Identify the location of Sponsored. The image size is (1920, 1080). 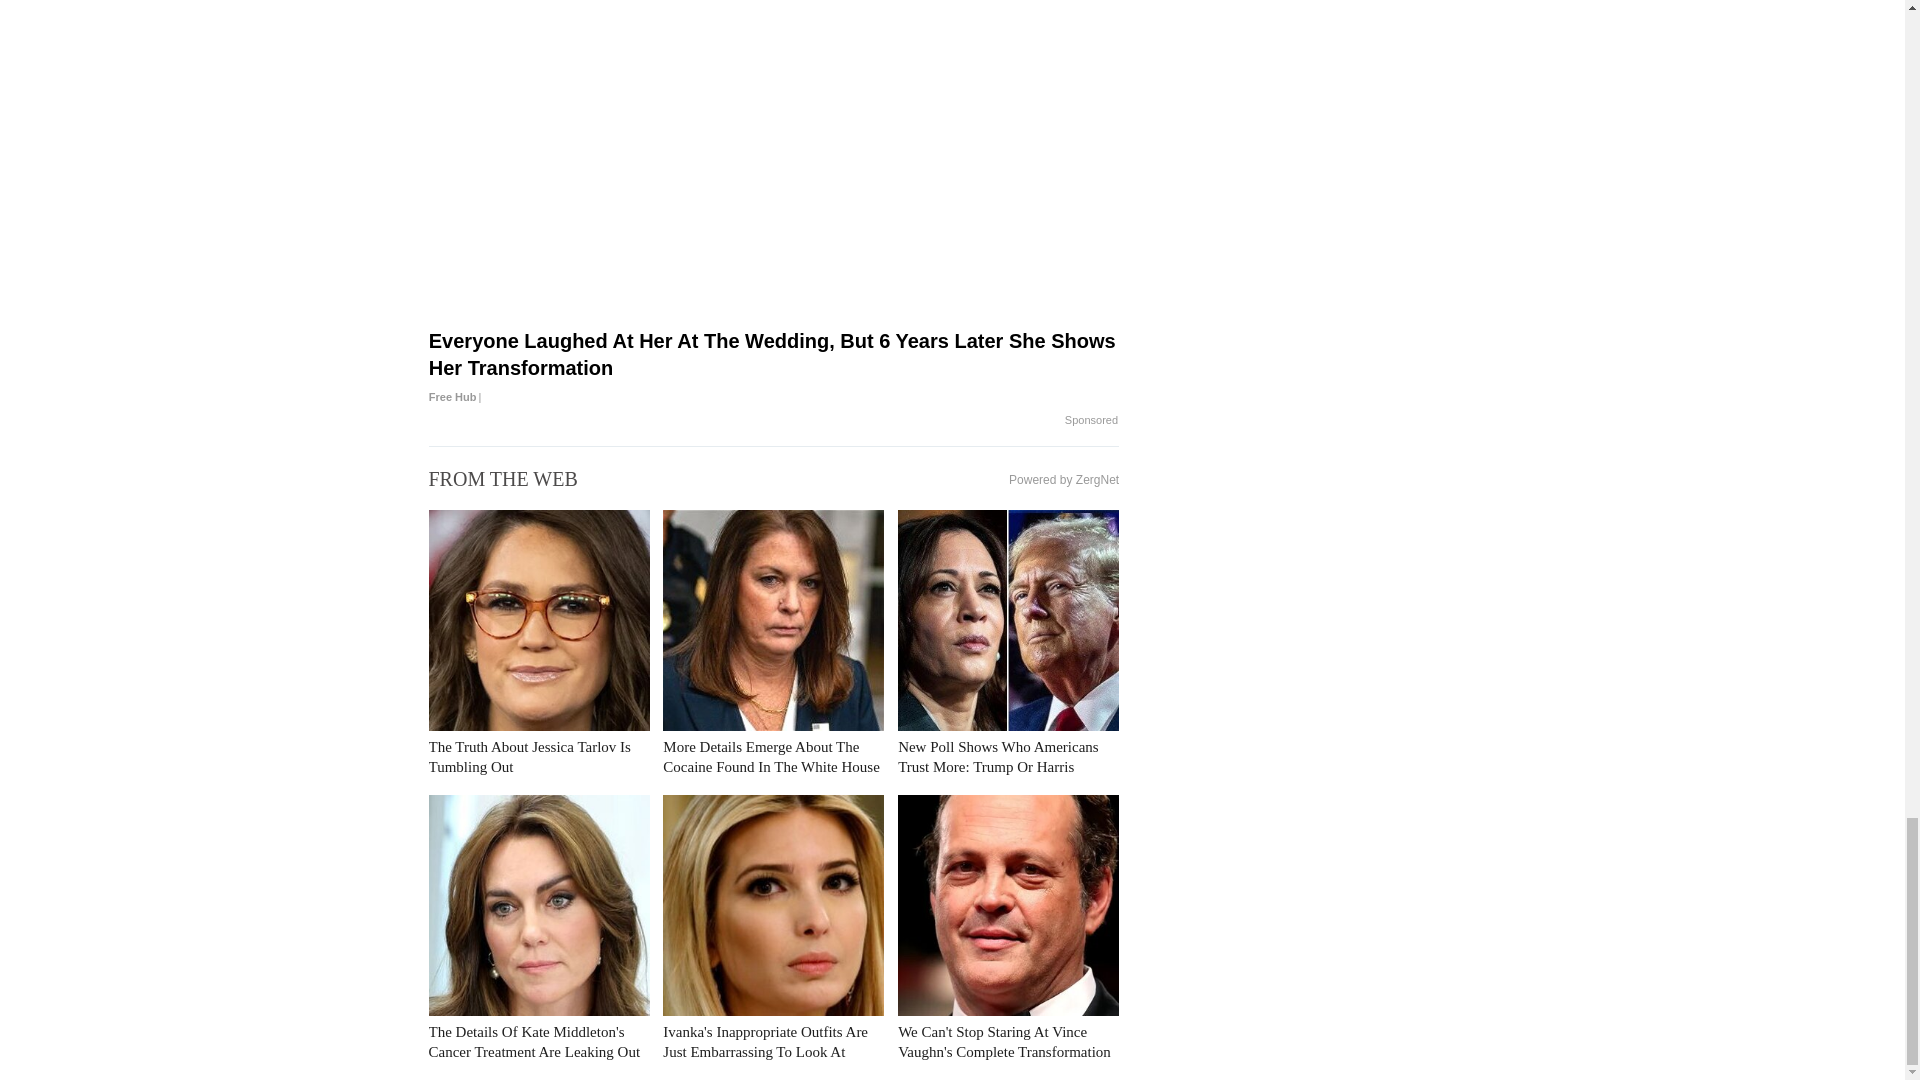
(1091, 420).